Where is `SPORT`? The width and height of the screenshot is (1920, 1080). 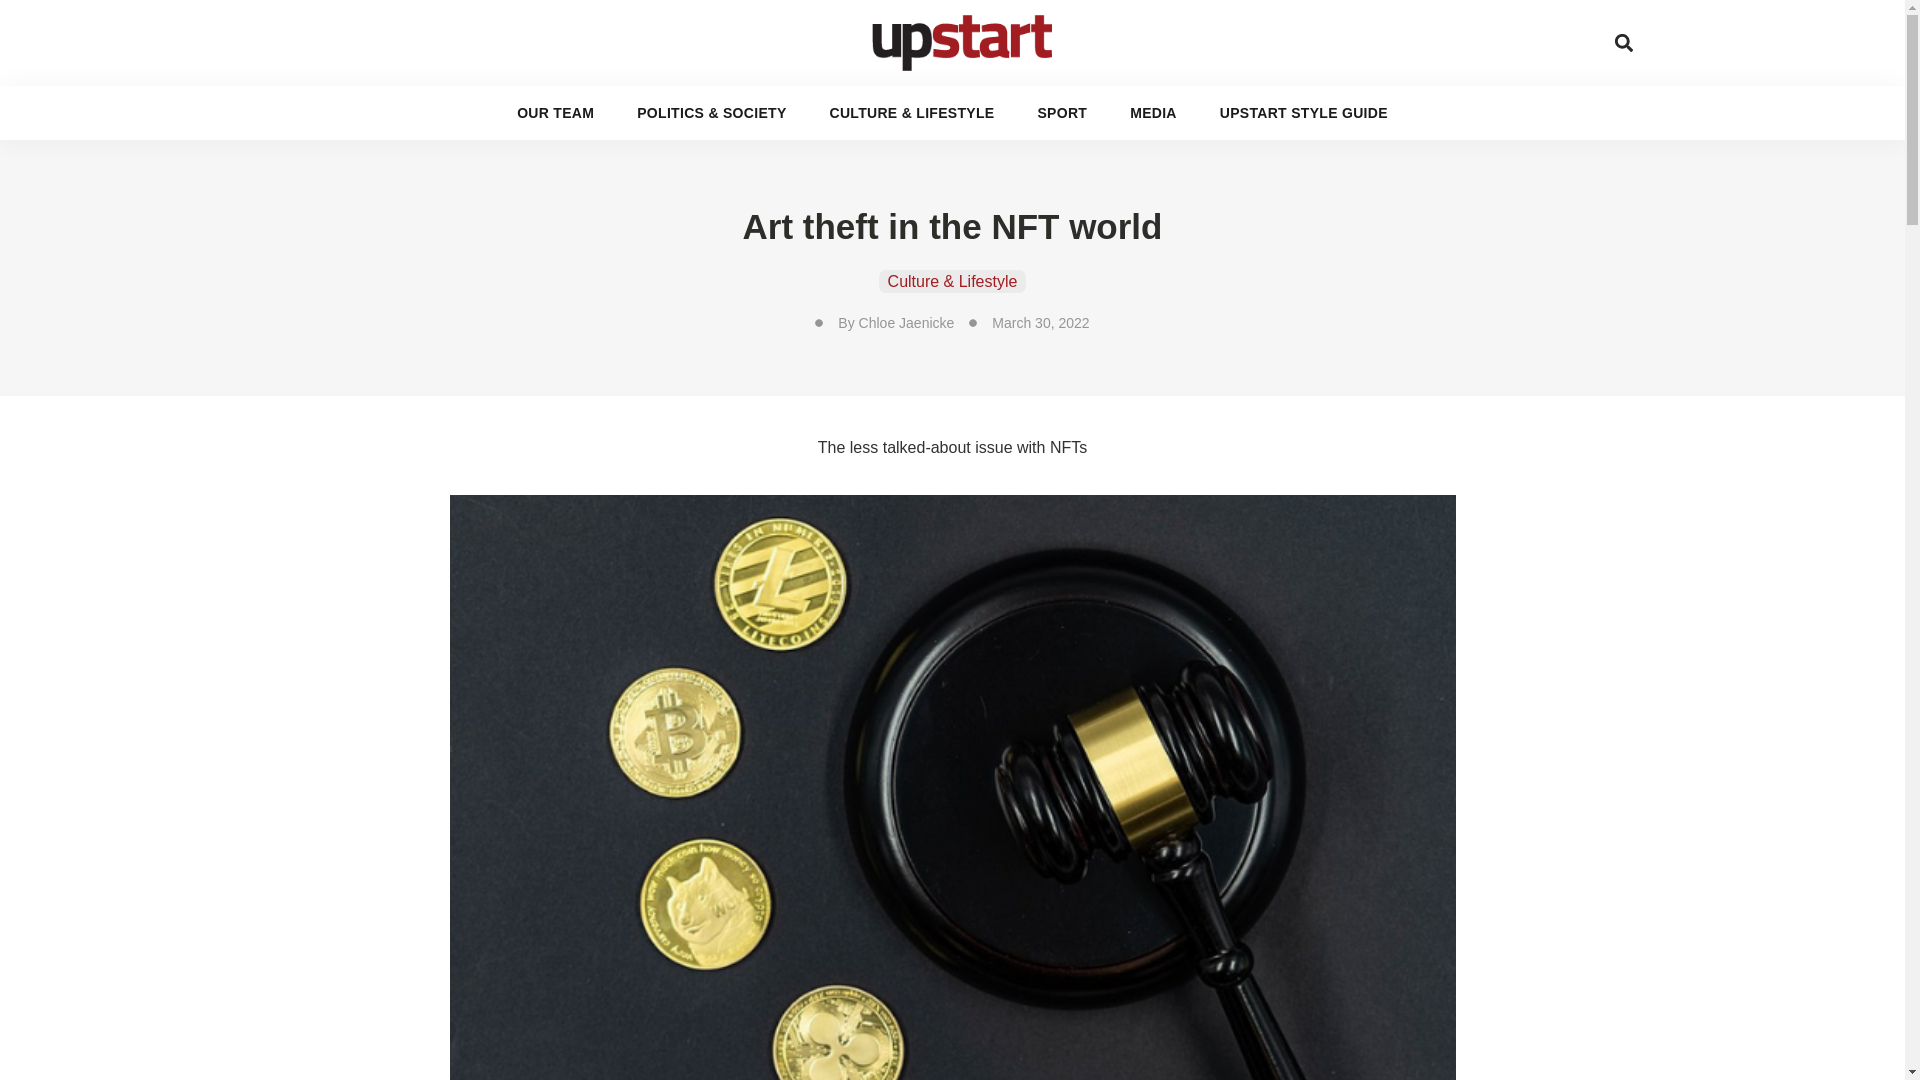
SPORT is located at coordinates (1107, 32).